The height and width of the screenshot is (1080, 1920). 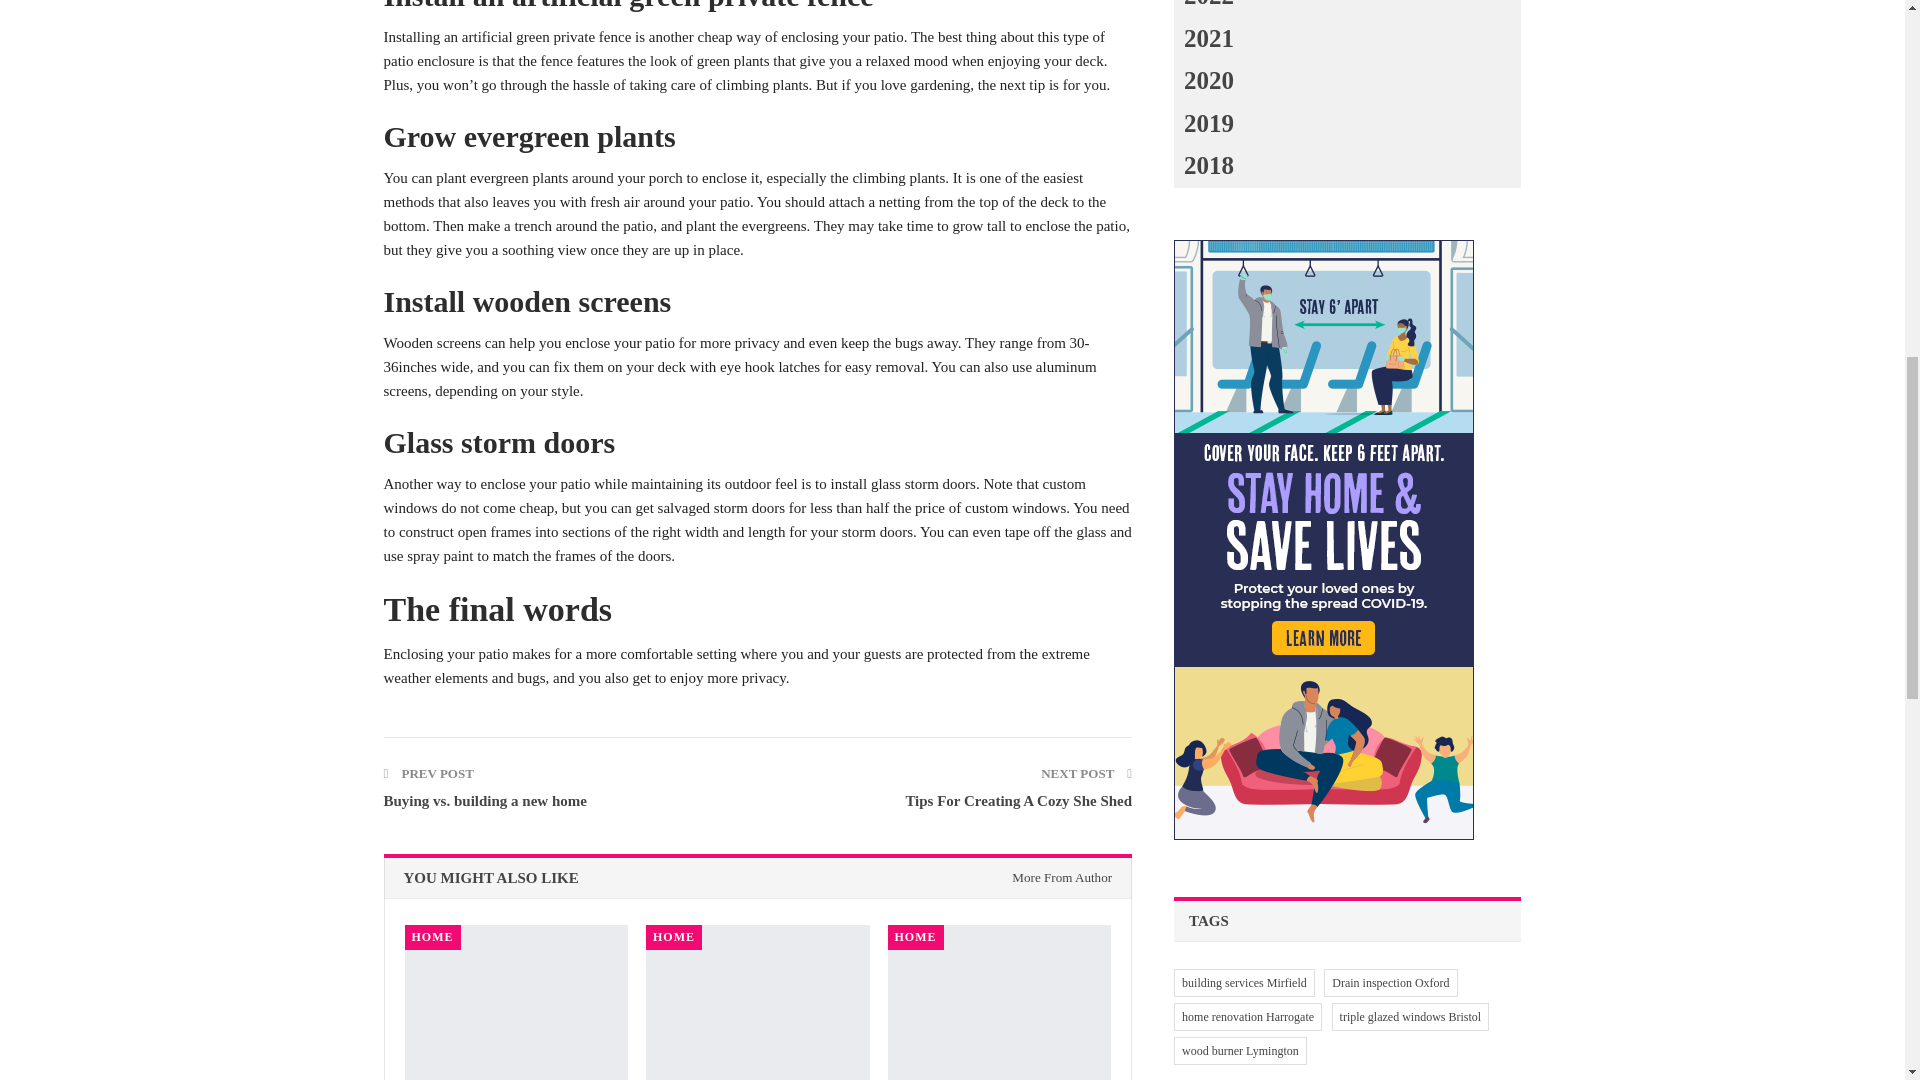 I want to click on The Luxury and Performance of the Falcon 7X, so click(x=757, y=1002).